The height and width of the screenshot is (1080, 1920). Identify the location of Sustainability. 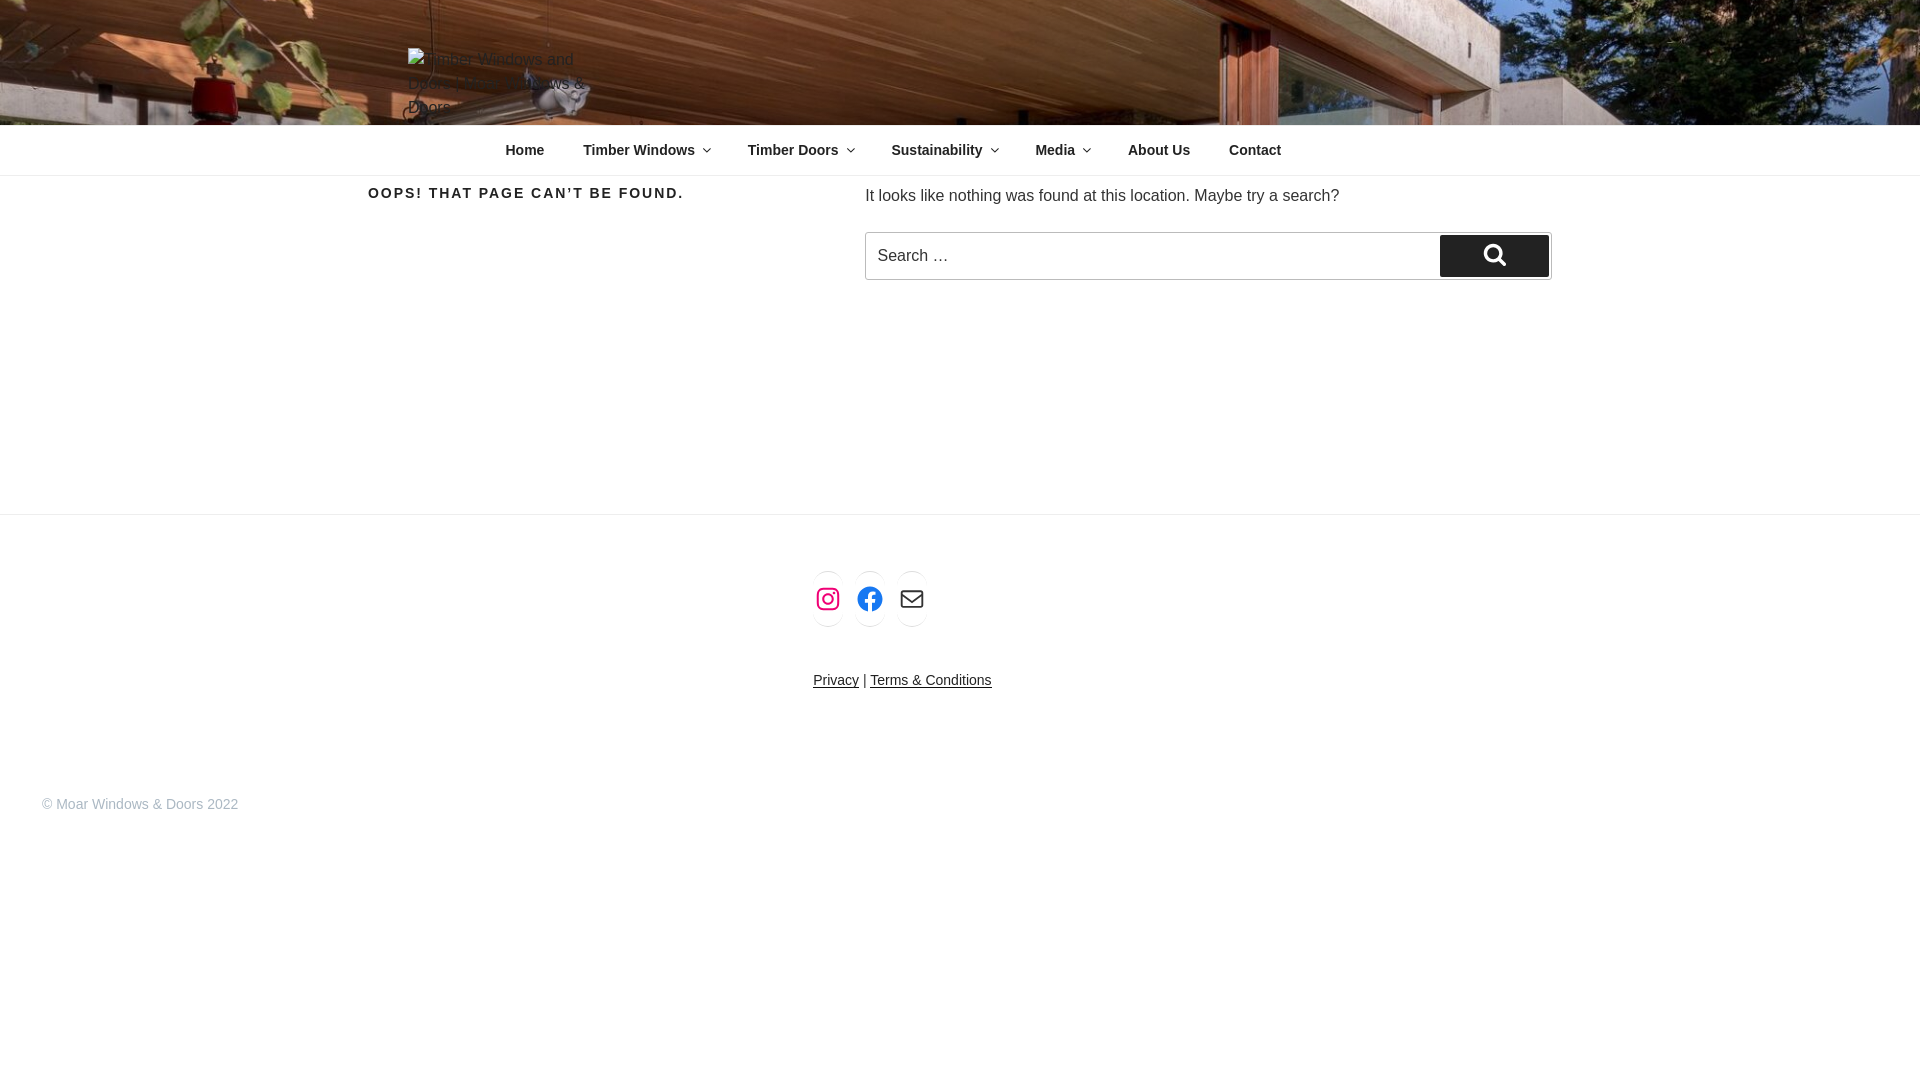
(944, 150).